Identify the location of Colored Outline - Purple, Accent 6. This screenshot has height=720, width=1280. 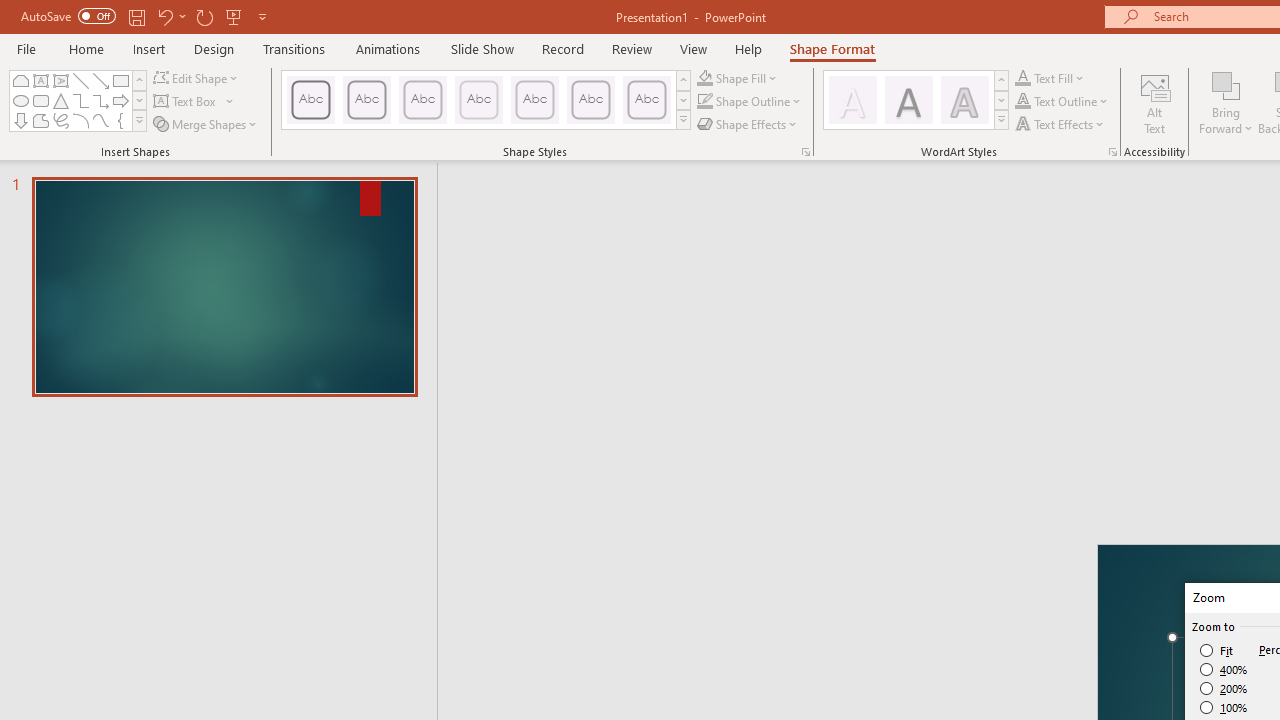
(646, 100).